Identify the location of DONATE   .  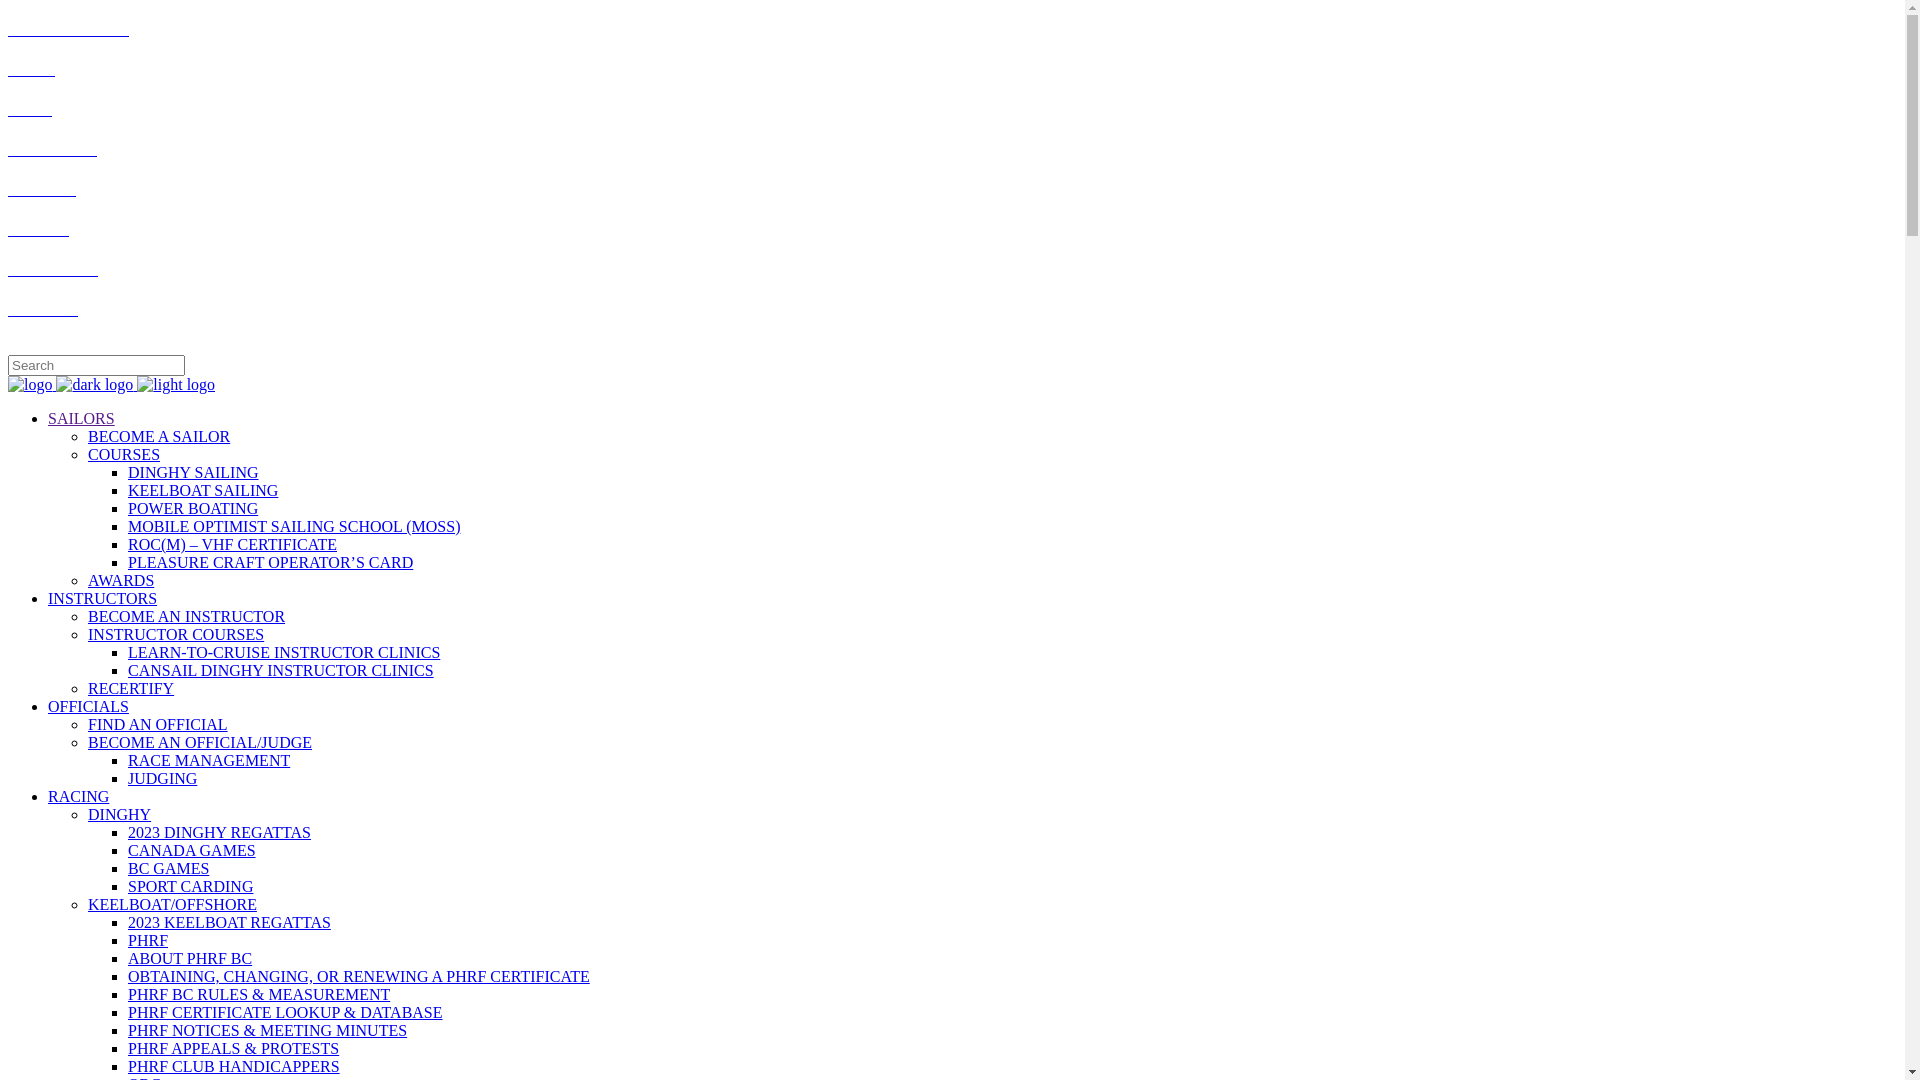
(38, 228).